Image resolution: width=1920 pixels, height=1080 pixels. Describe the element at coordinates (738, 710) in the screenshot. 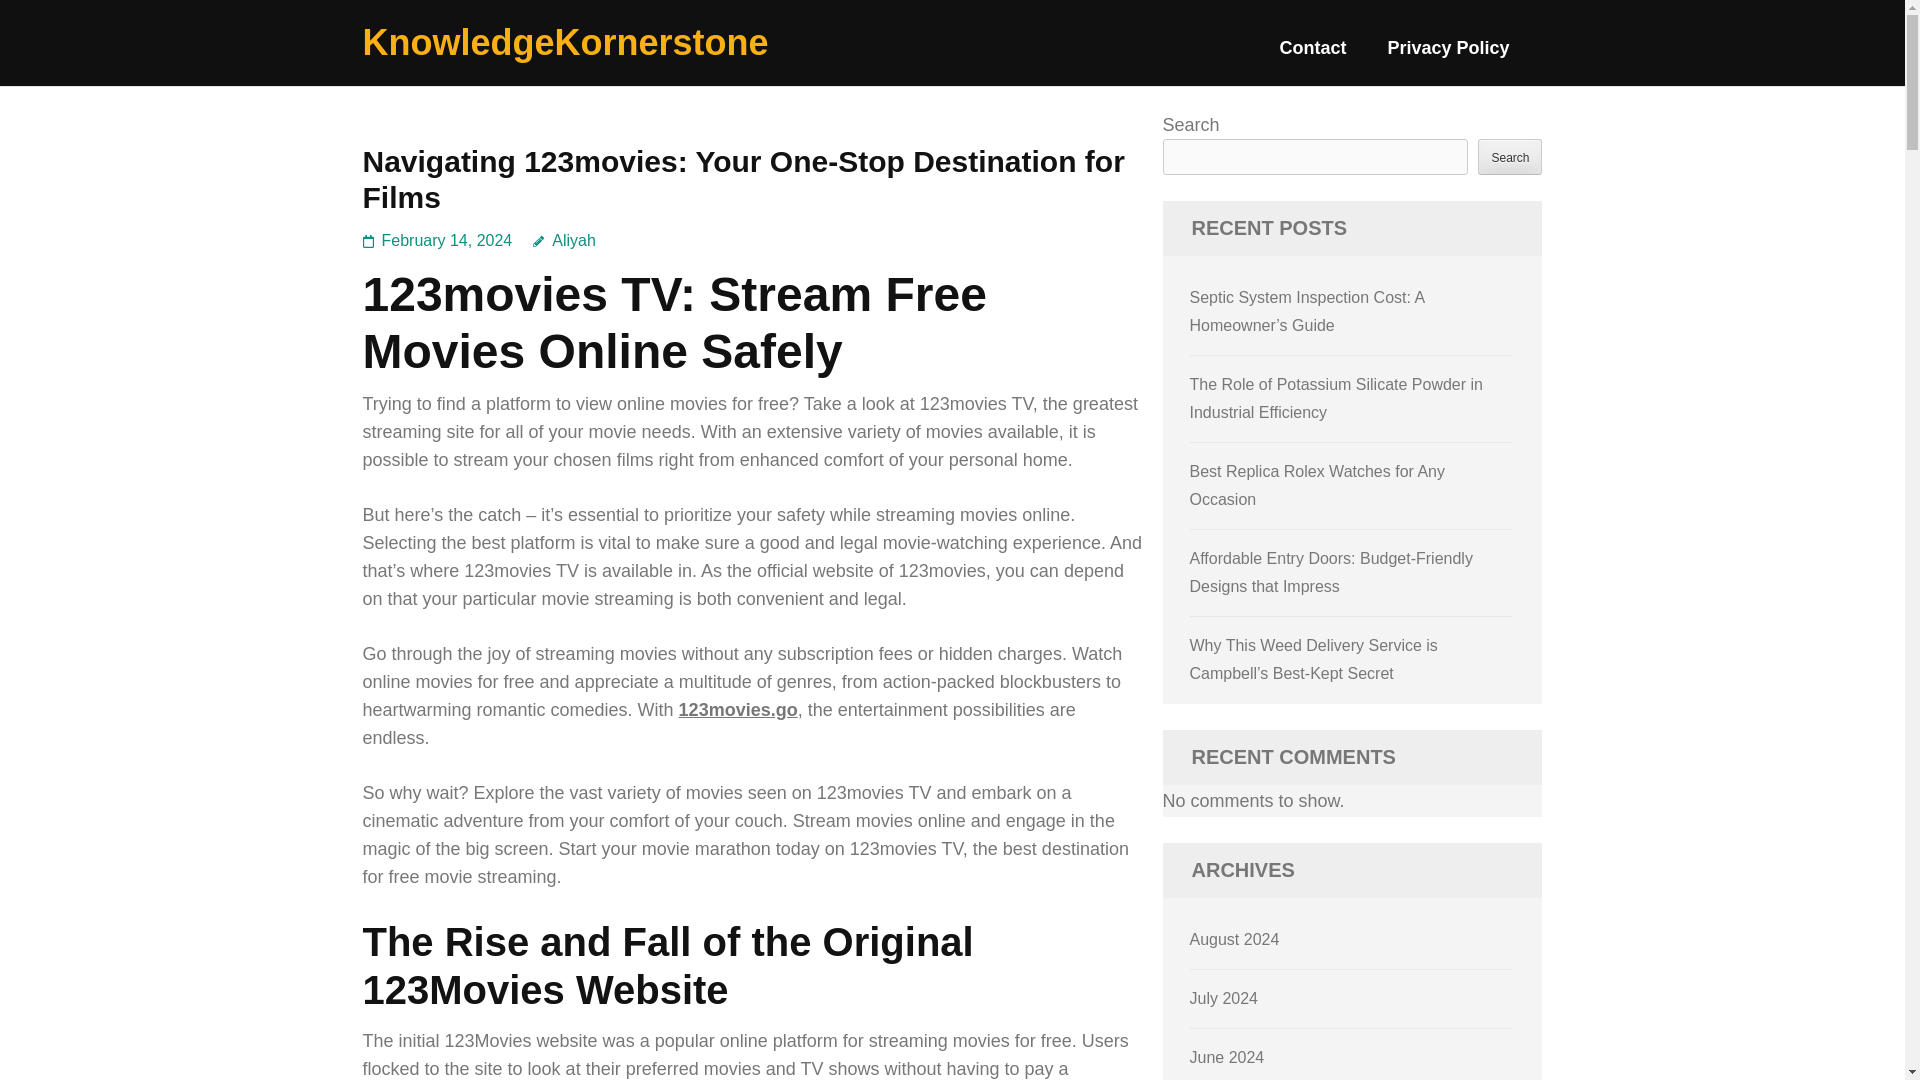

I see `123movies.go` at that location.